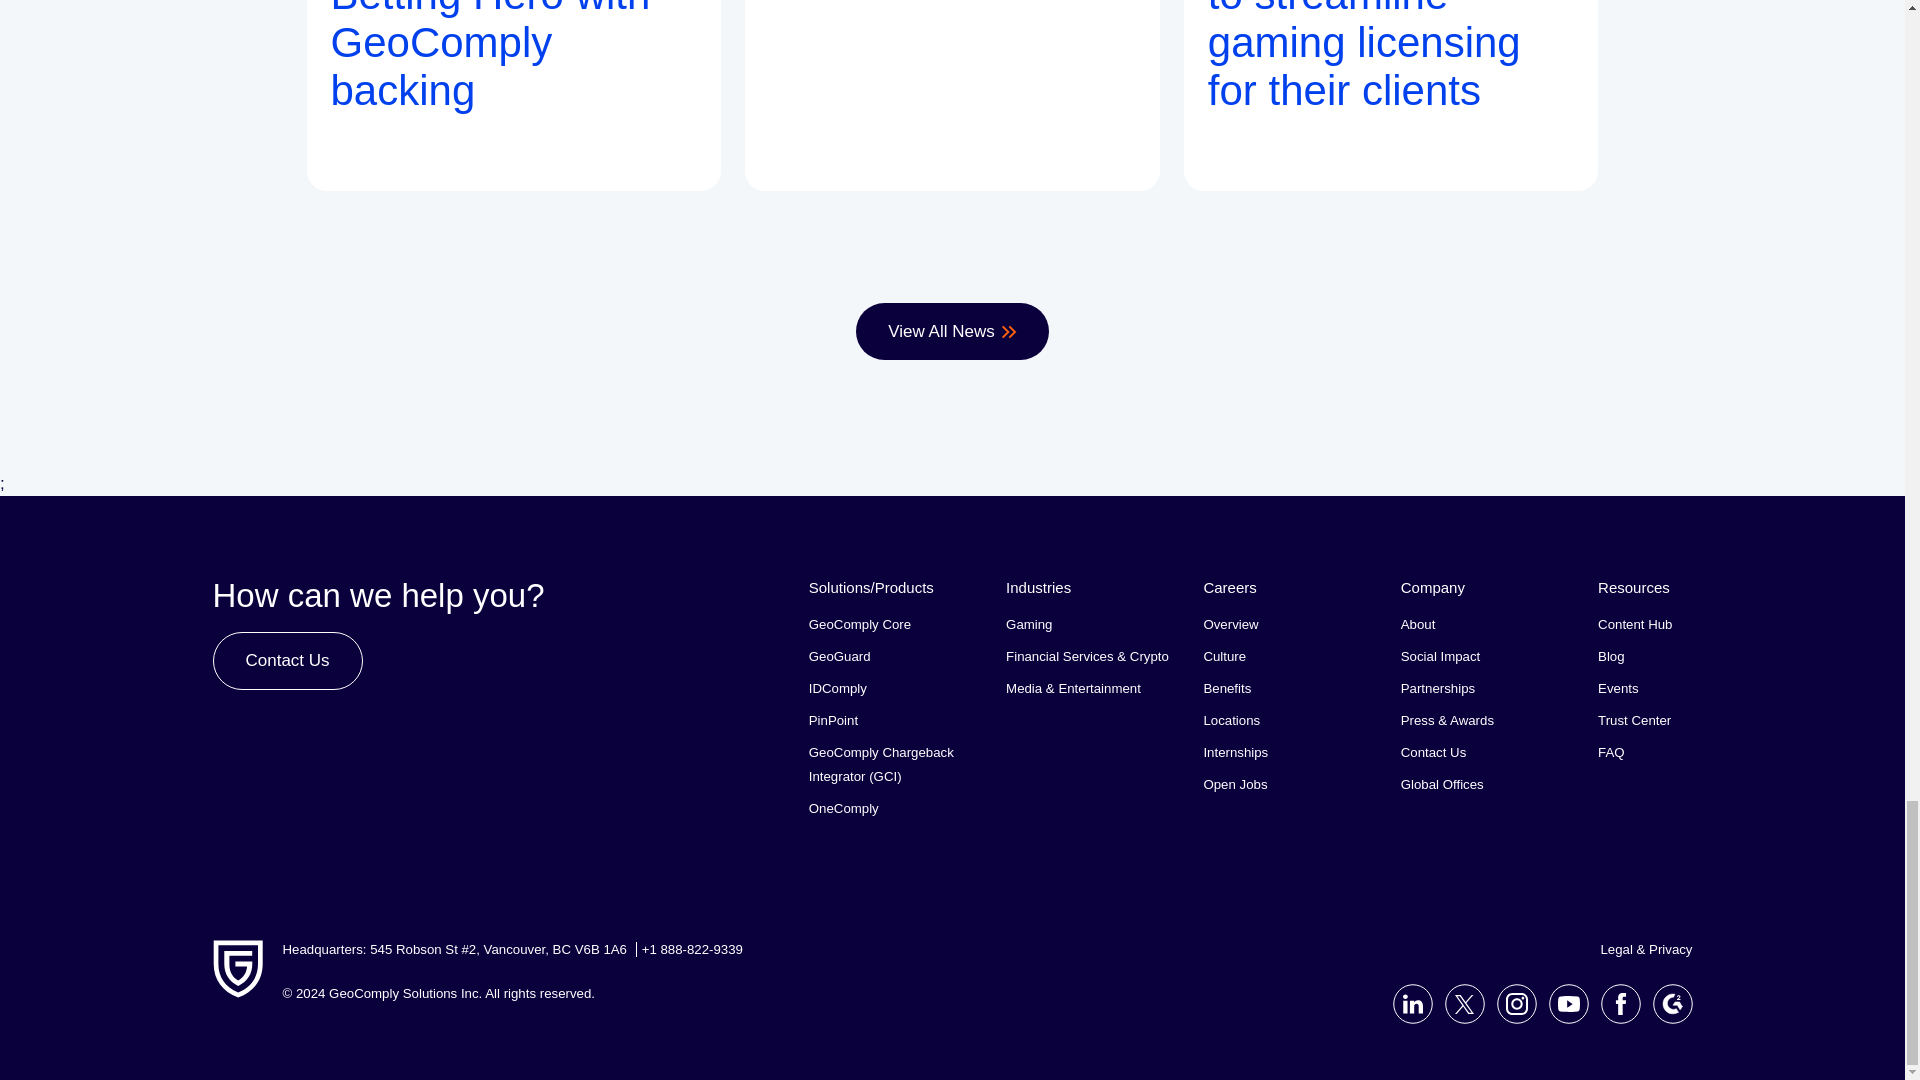 The width and height of the screenshot is (1920, 1080). Describe the element at coordinates (1665, 1003) in the screenshot. I see `Check out our profile on G2` at that location.